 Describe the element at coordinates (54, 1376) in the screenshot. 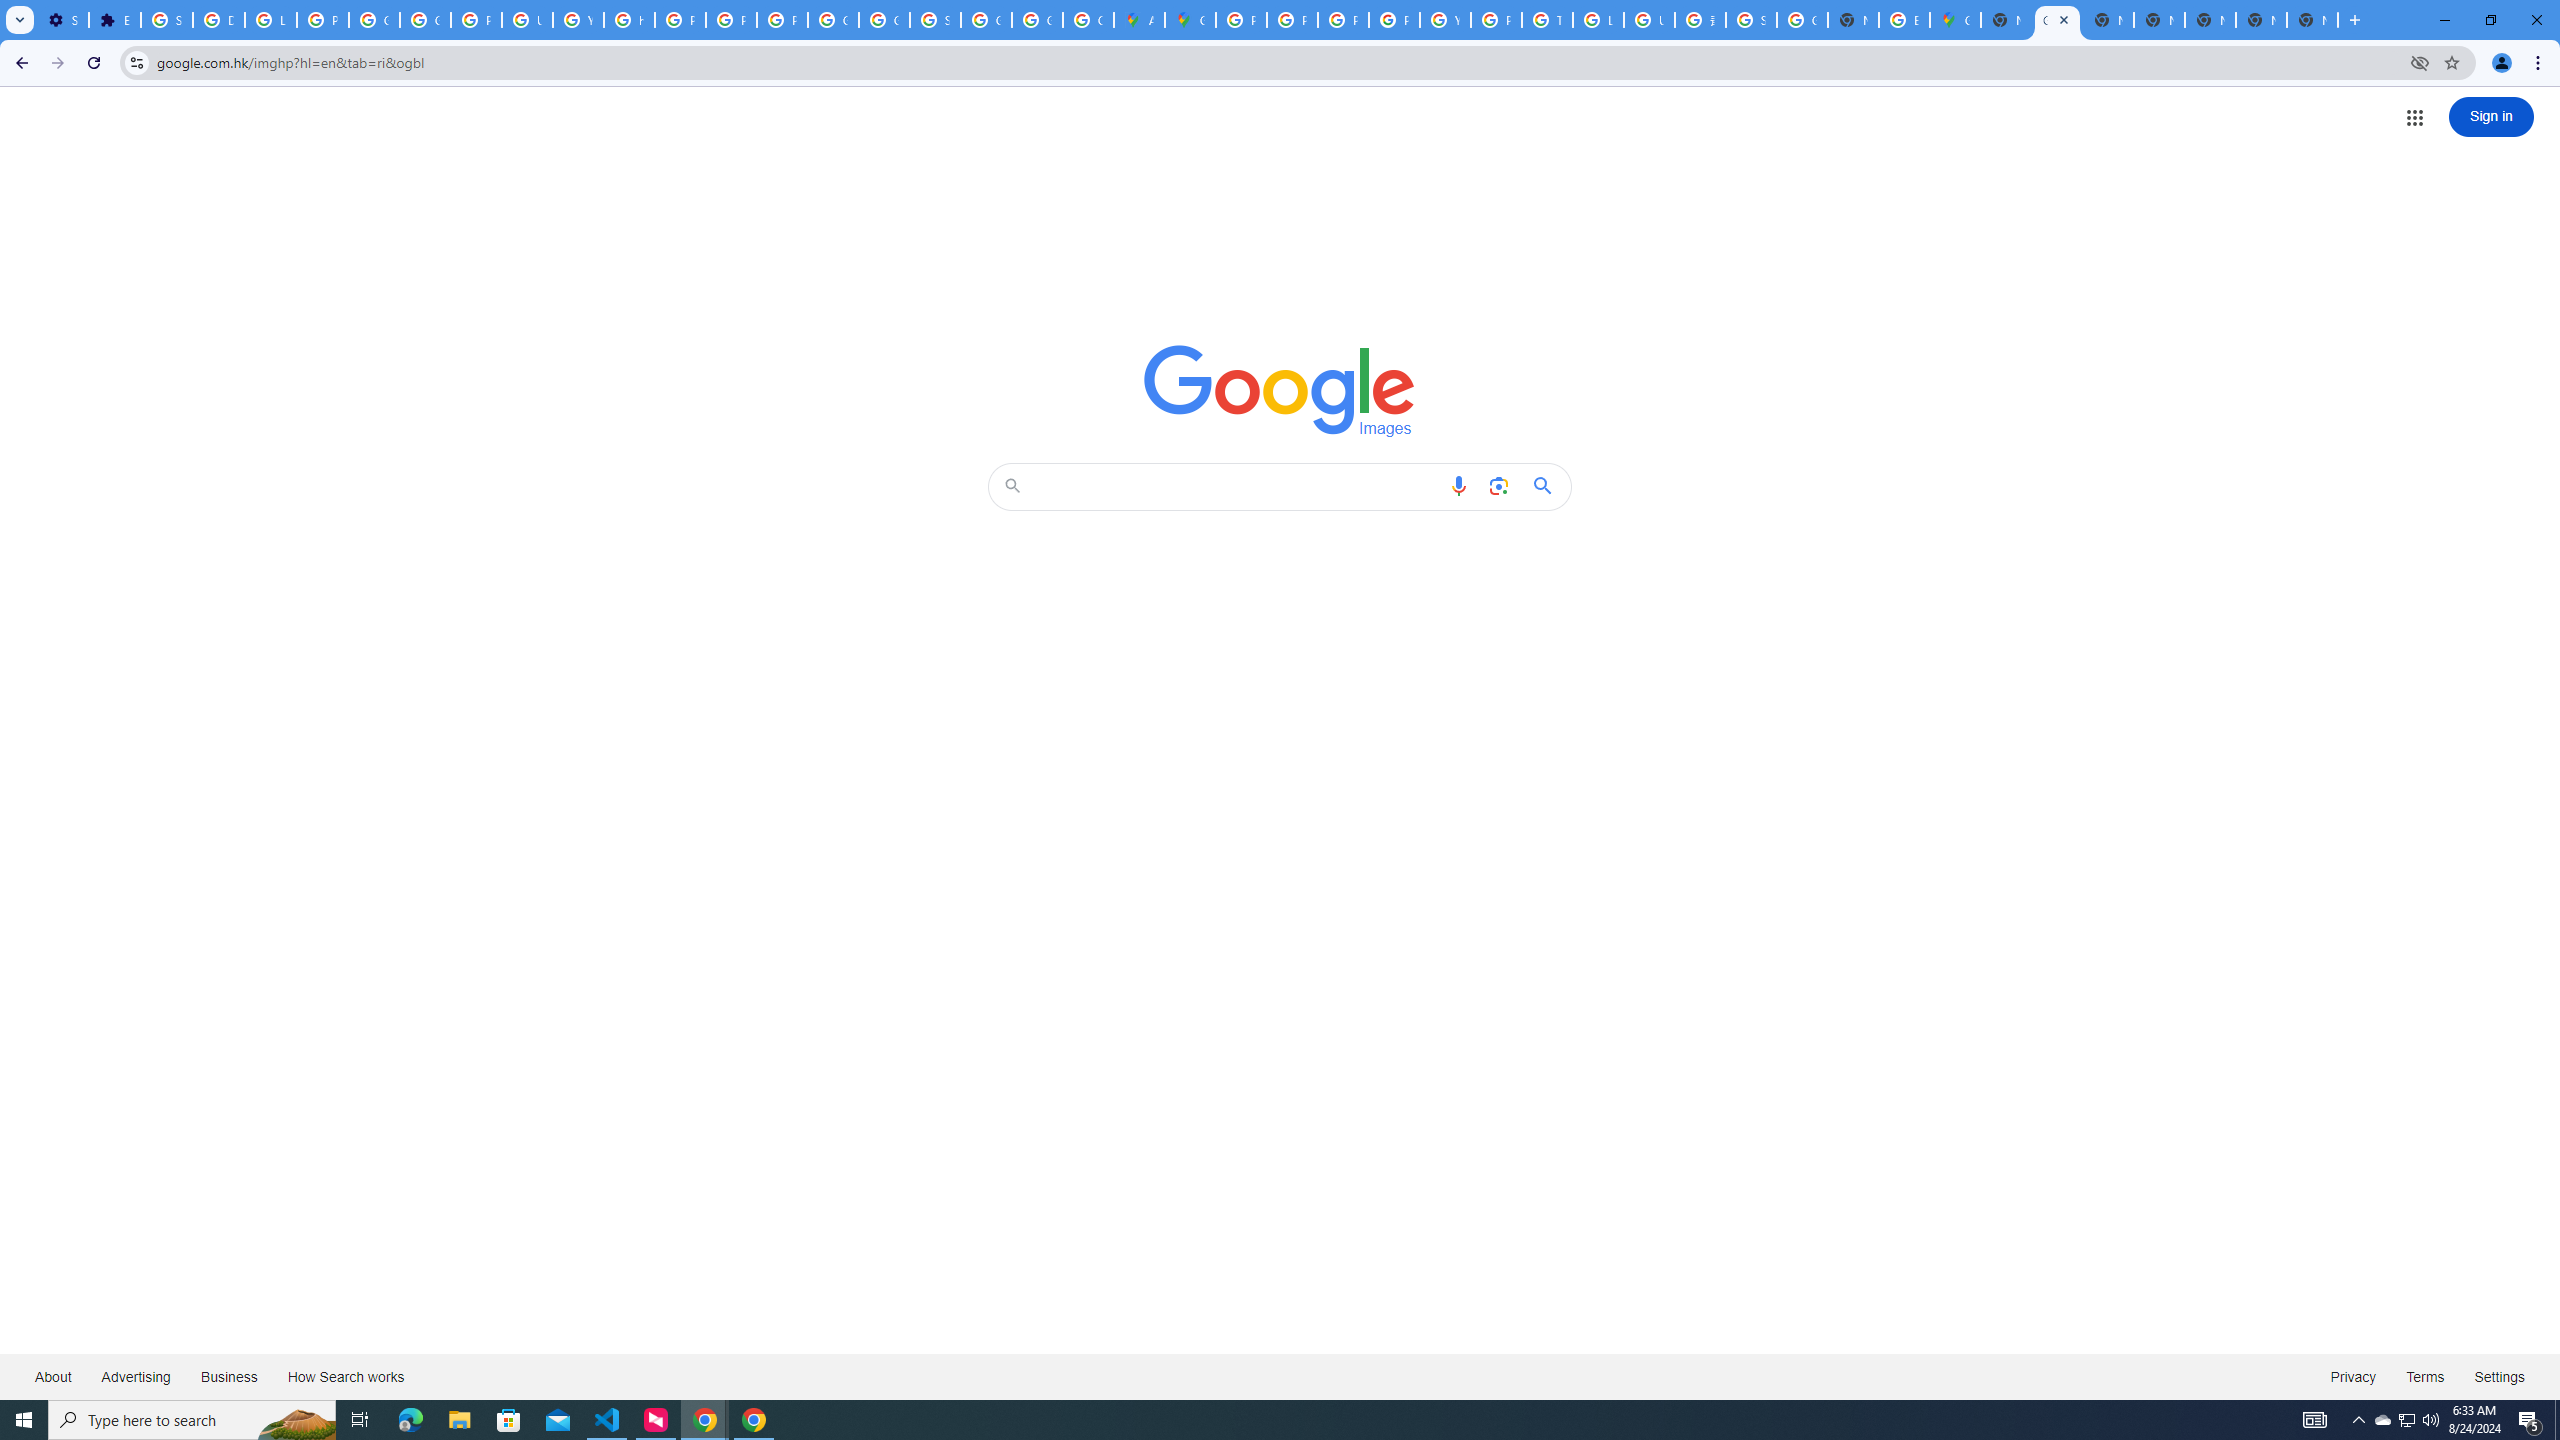

I see `About` at that location.